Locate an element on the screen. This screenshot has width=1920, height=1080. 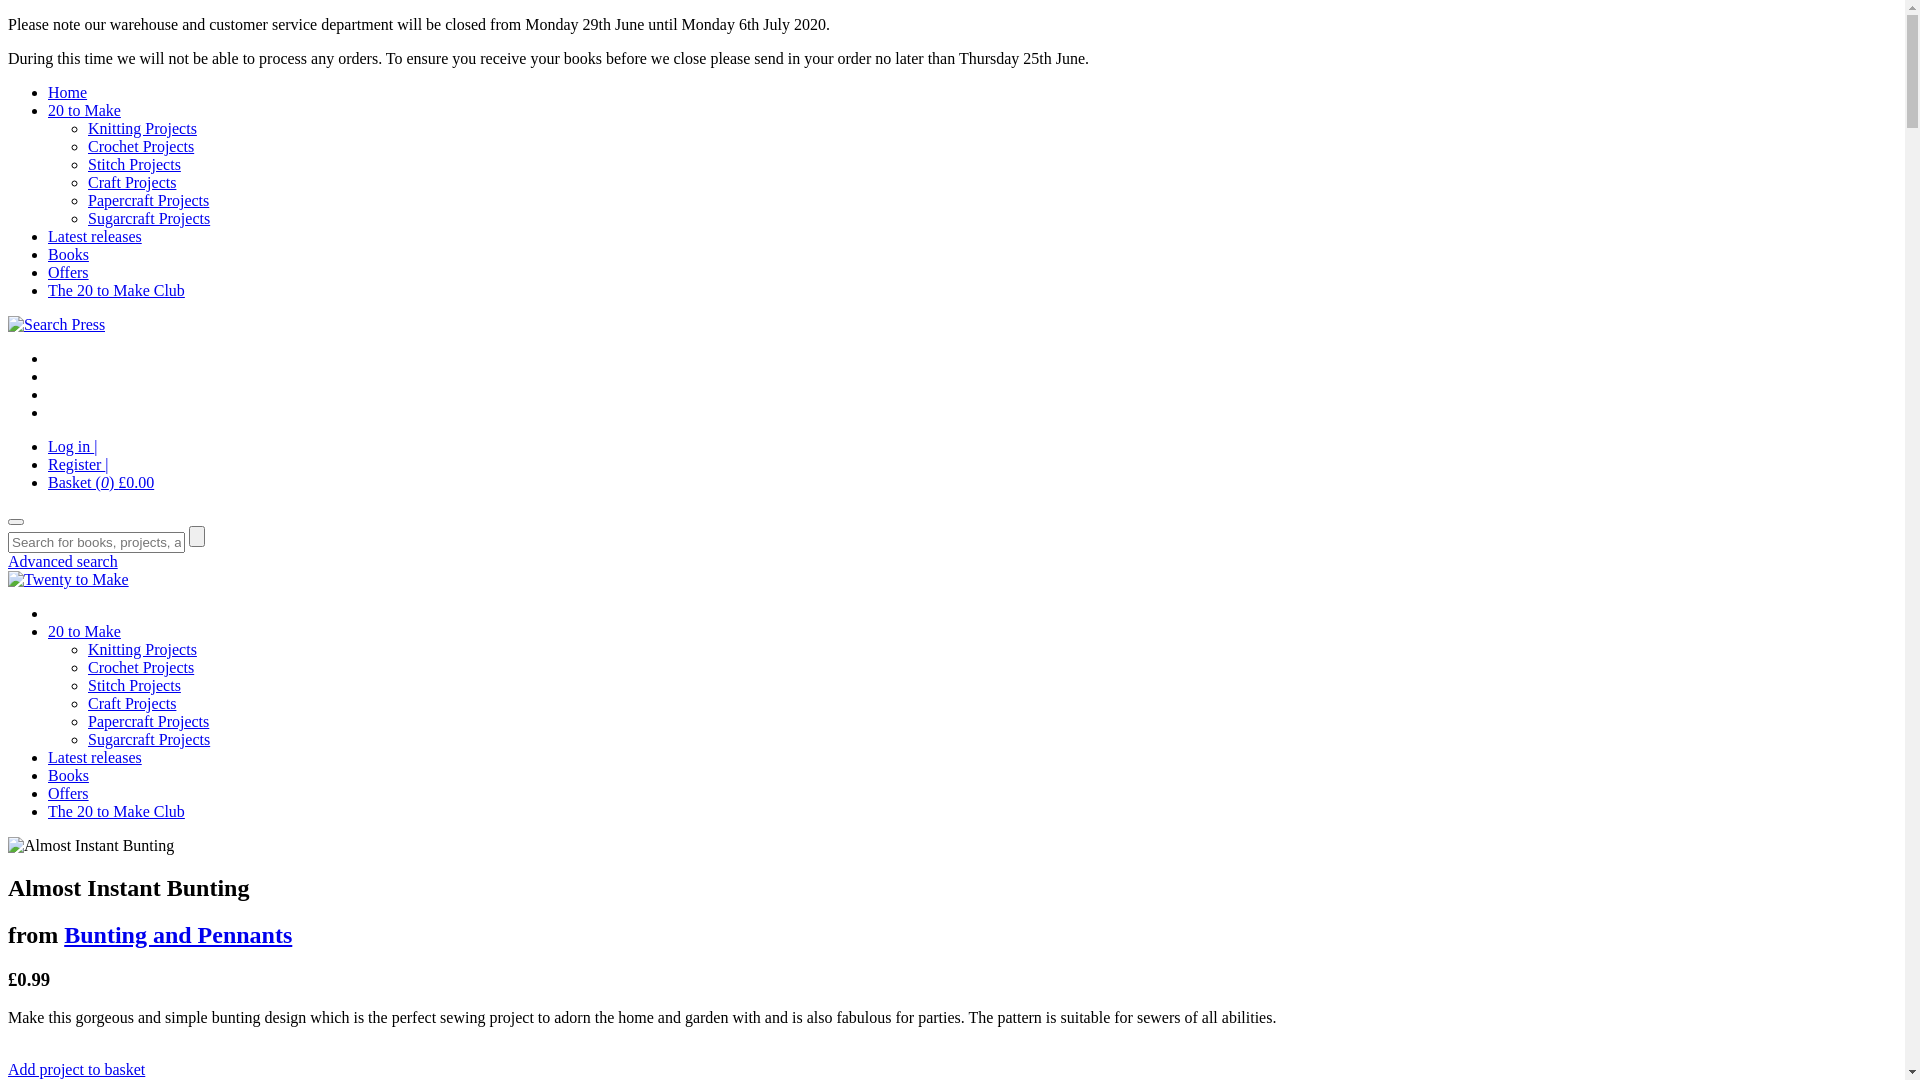
Latest releases is located at coordinates (95, 236).